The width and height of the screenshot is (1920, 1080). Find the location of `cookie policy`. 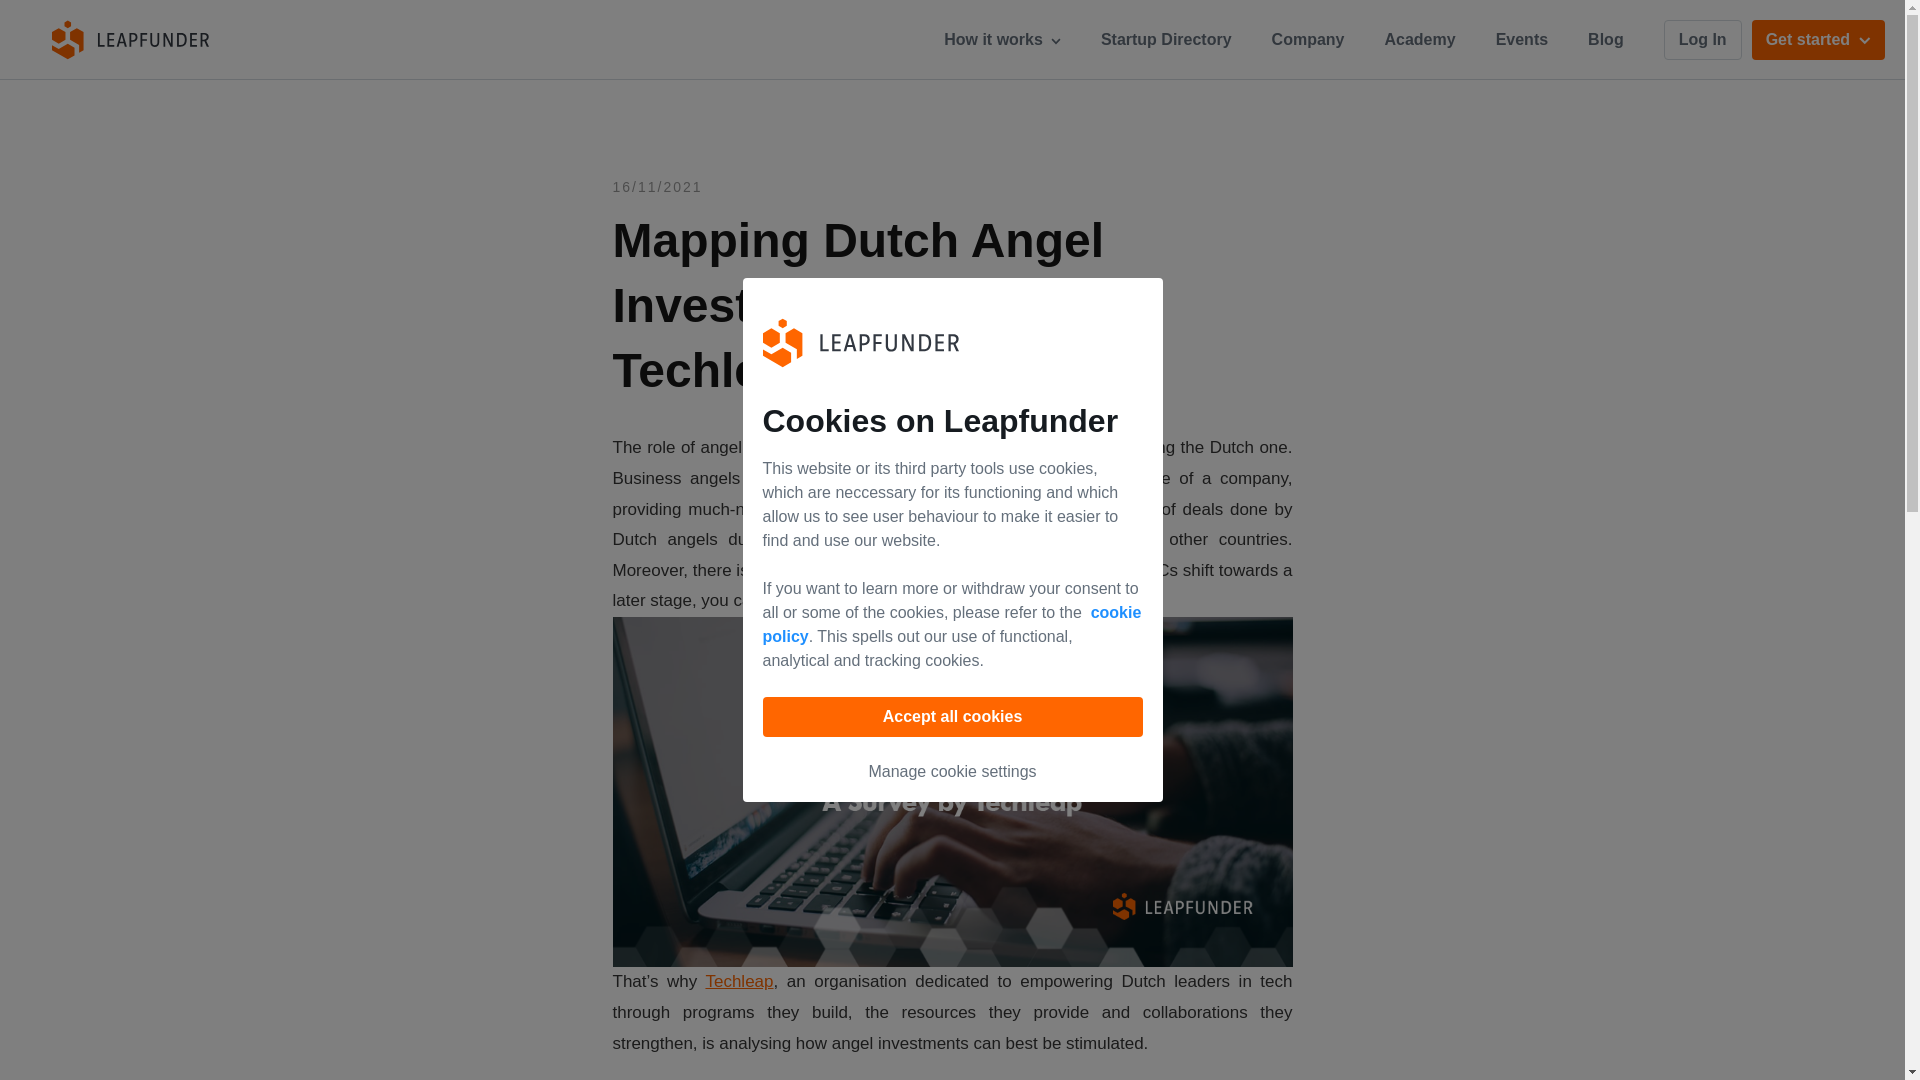

cookie policy is located at coordinates (951, 624).